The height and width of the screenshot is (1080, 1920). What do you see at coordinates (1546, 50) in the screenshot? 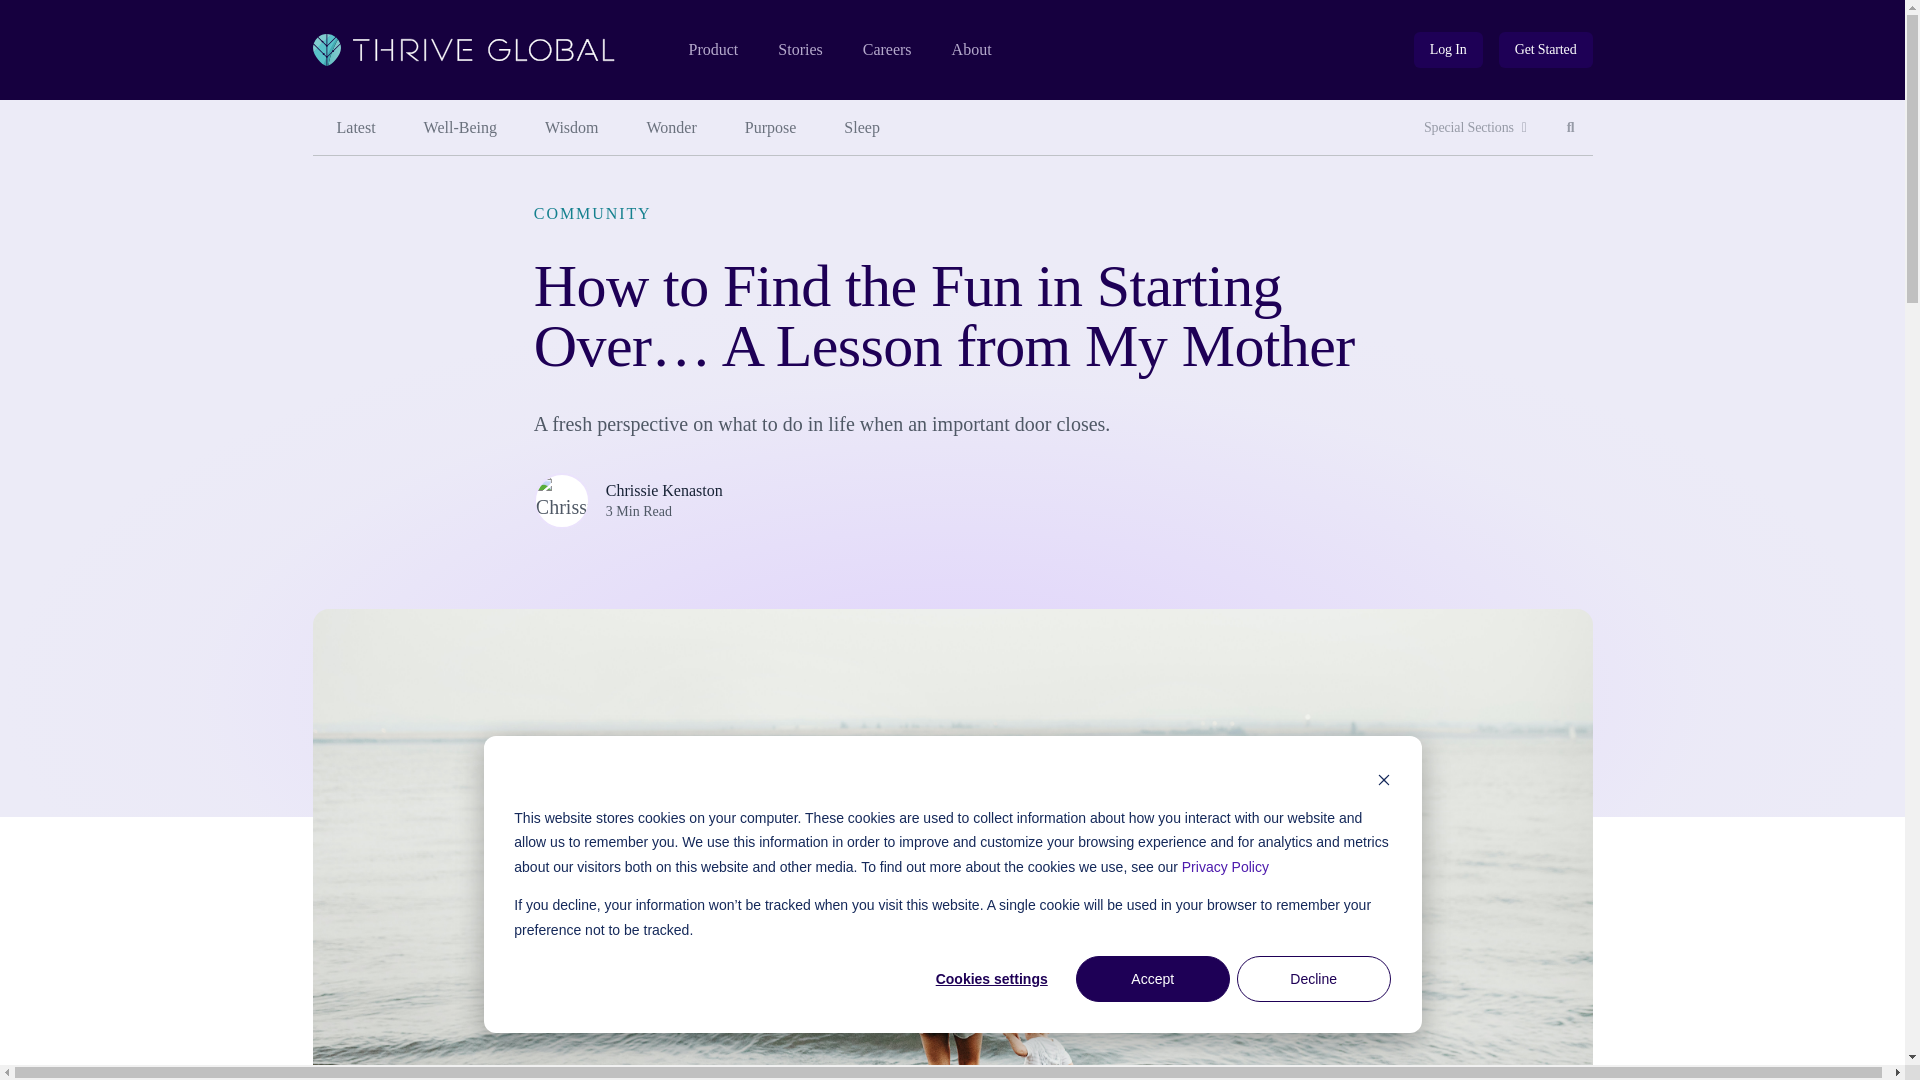
I see `Purpose` at bounding box center [1546, 50].